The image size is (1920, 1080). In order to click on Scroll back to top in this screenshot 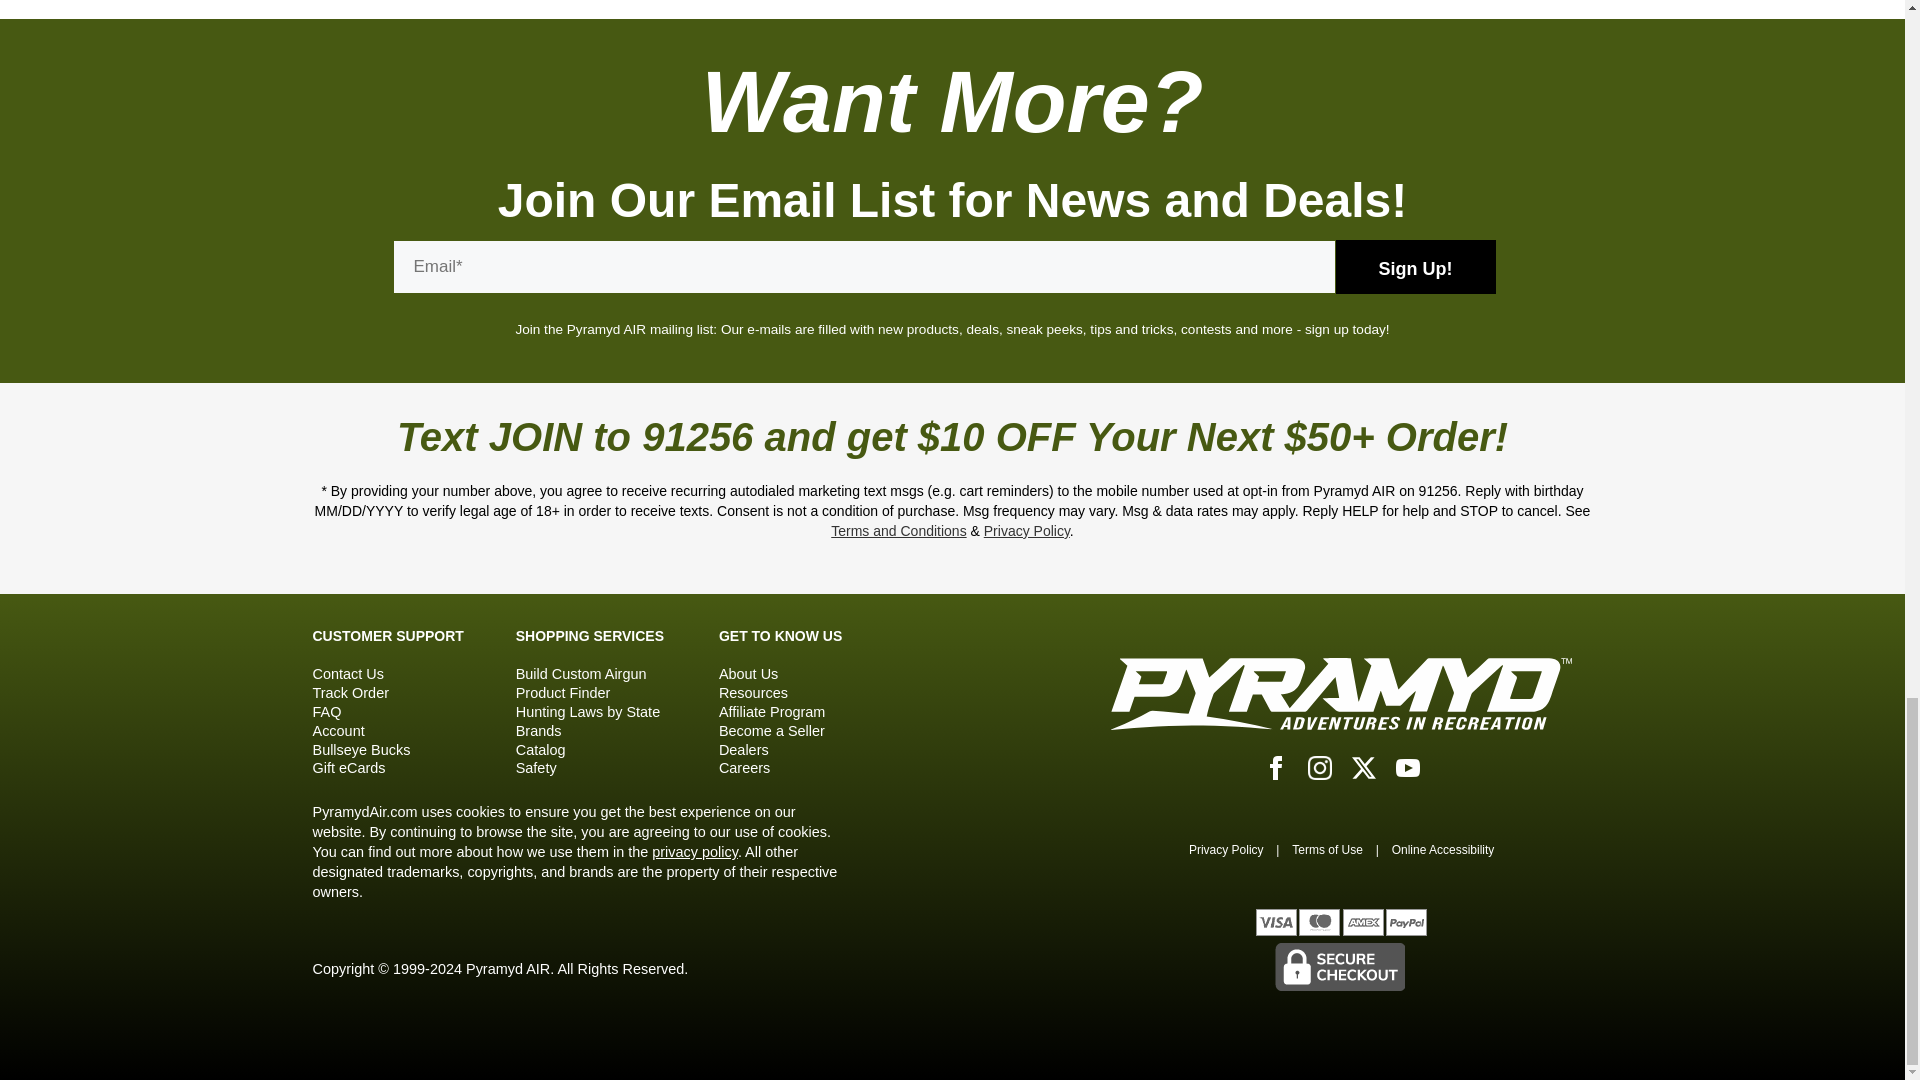, I will do `click(1846, 28)`.